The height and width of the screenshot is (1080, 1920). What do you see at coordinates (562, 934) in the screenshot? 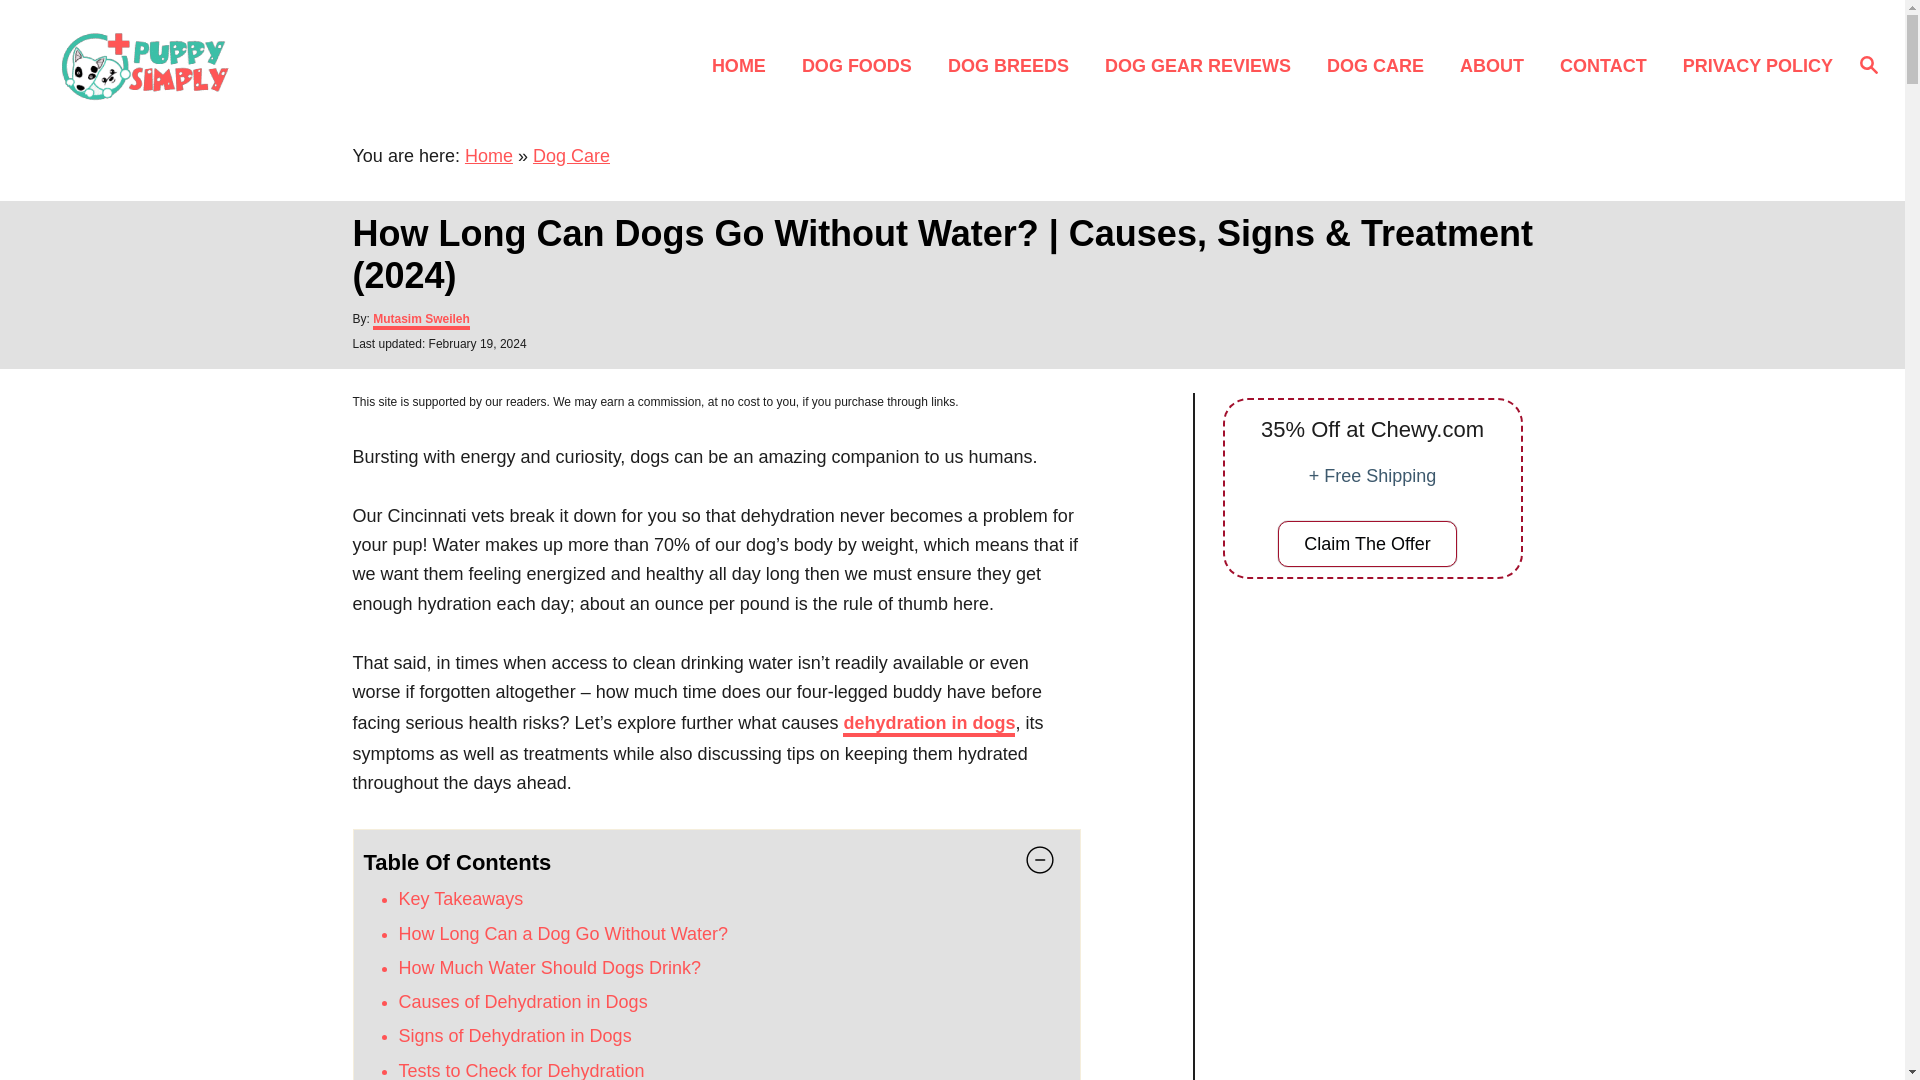
I see `How Long Can a Dog Go Without Water?` at bounding box center [562, 934].